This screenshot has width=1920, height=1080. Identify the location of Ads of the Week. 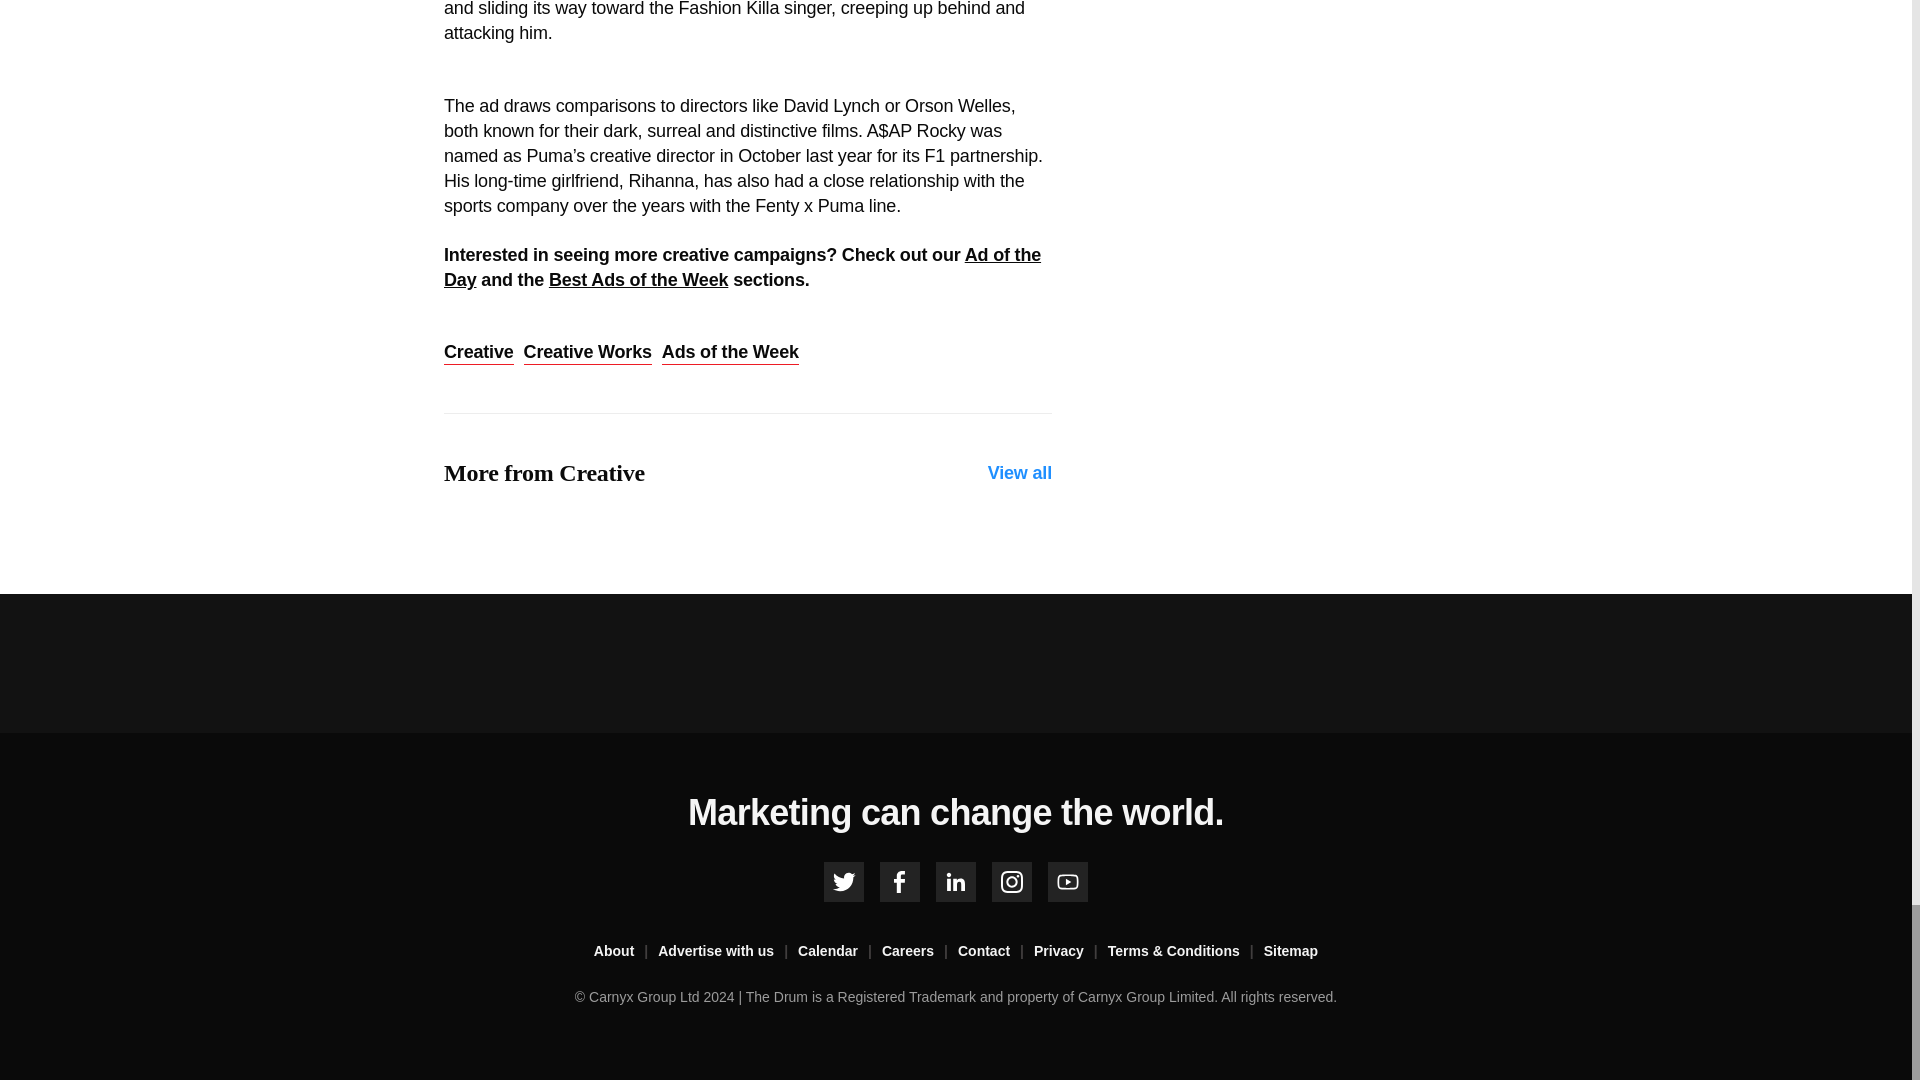
(730, 353).